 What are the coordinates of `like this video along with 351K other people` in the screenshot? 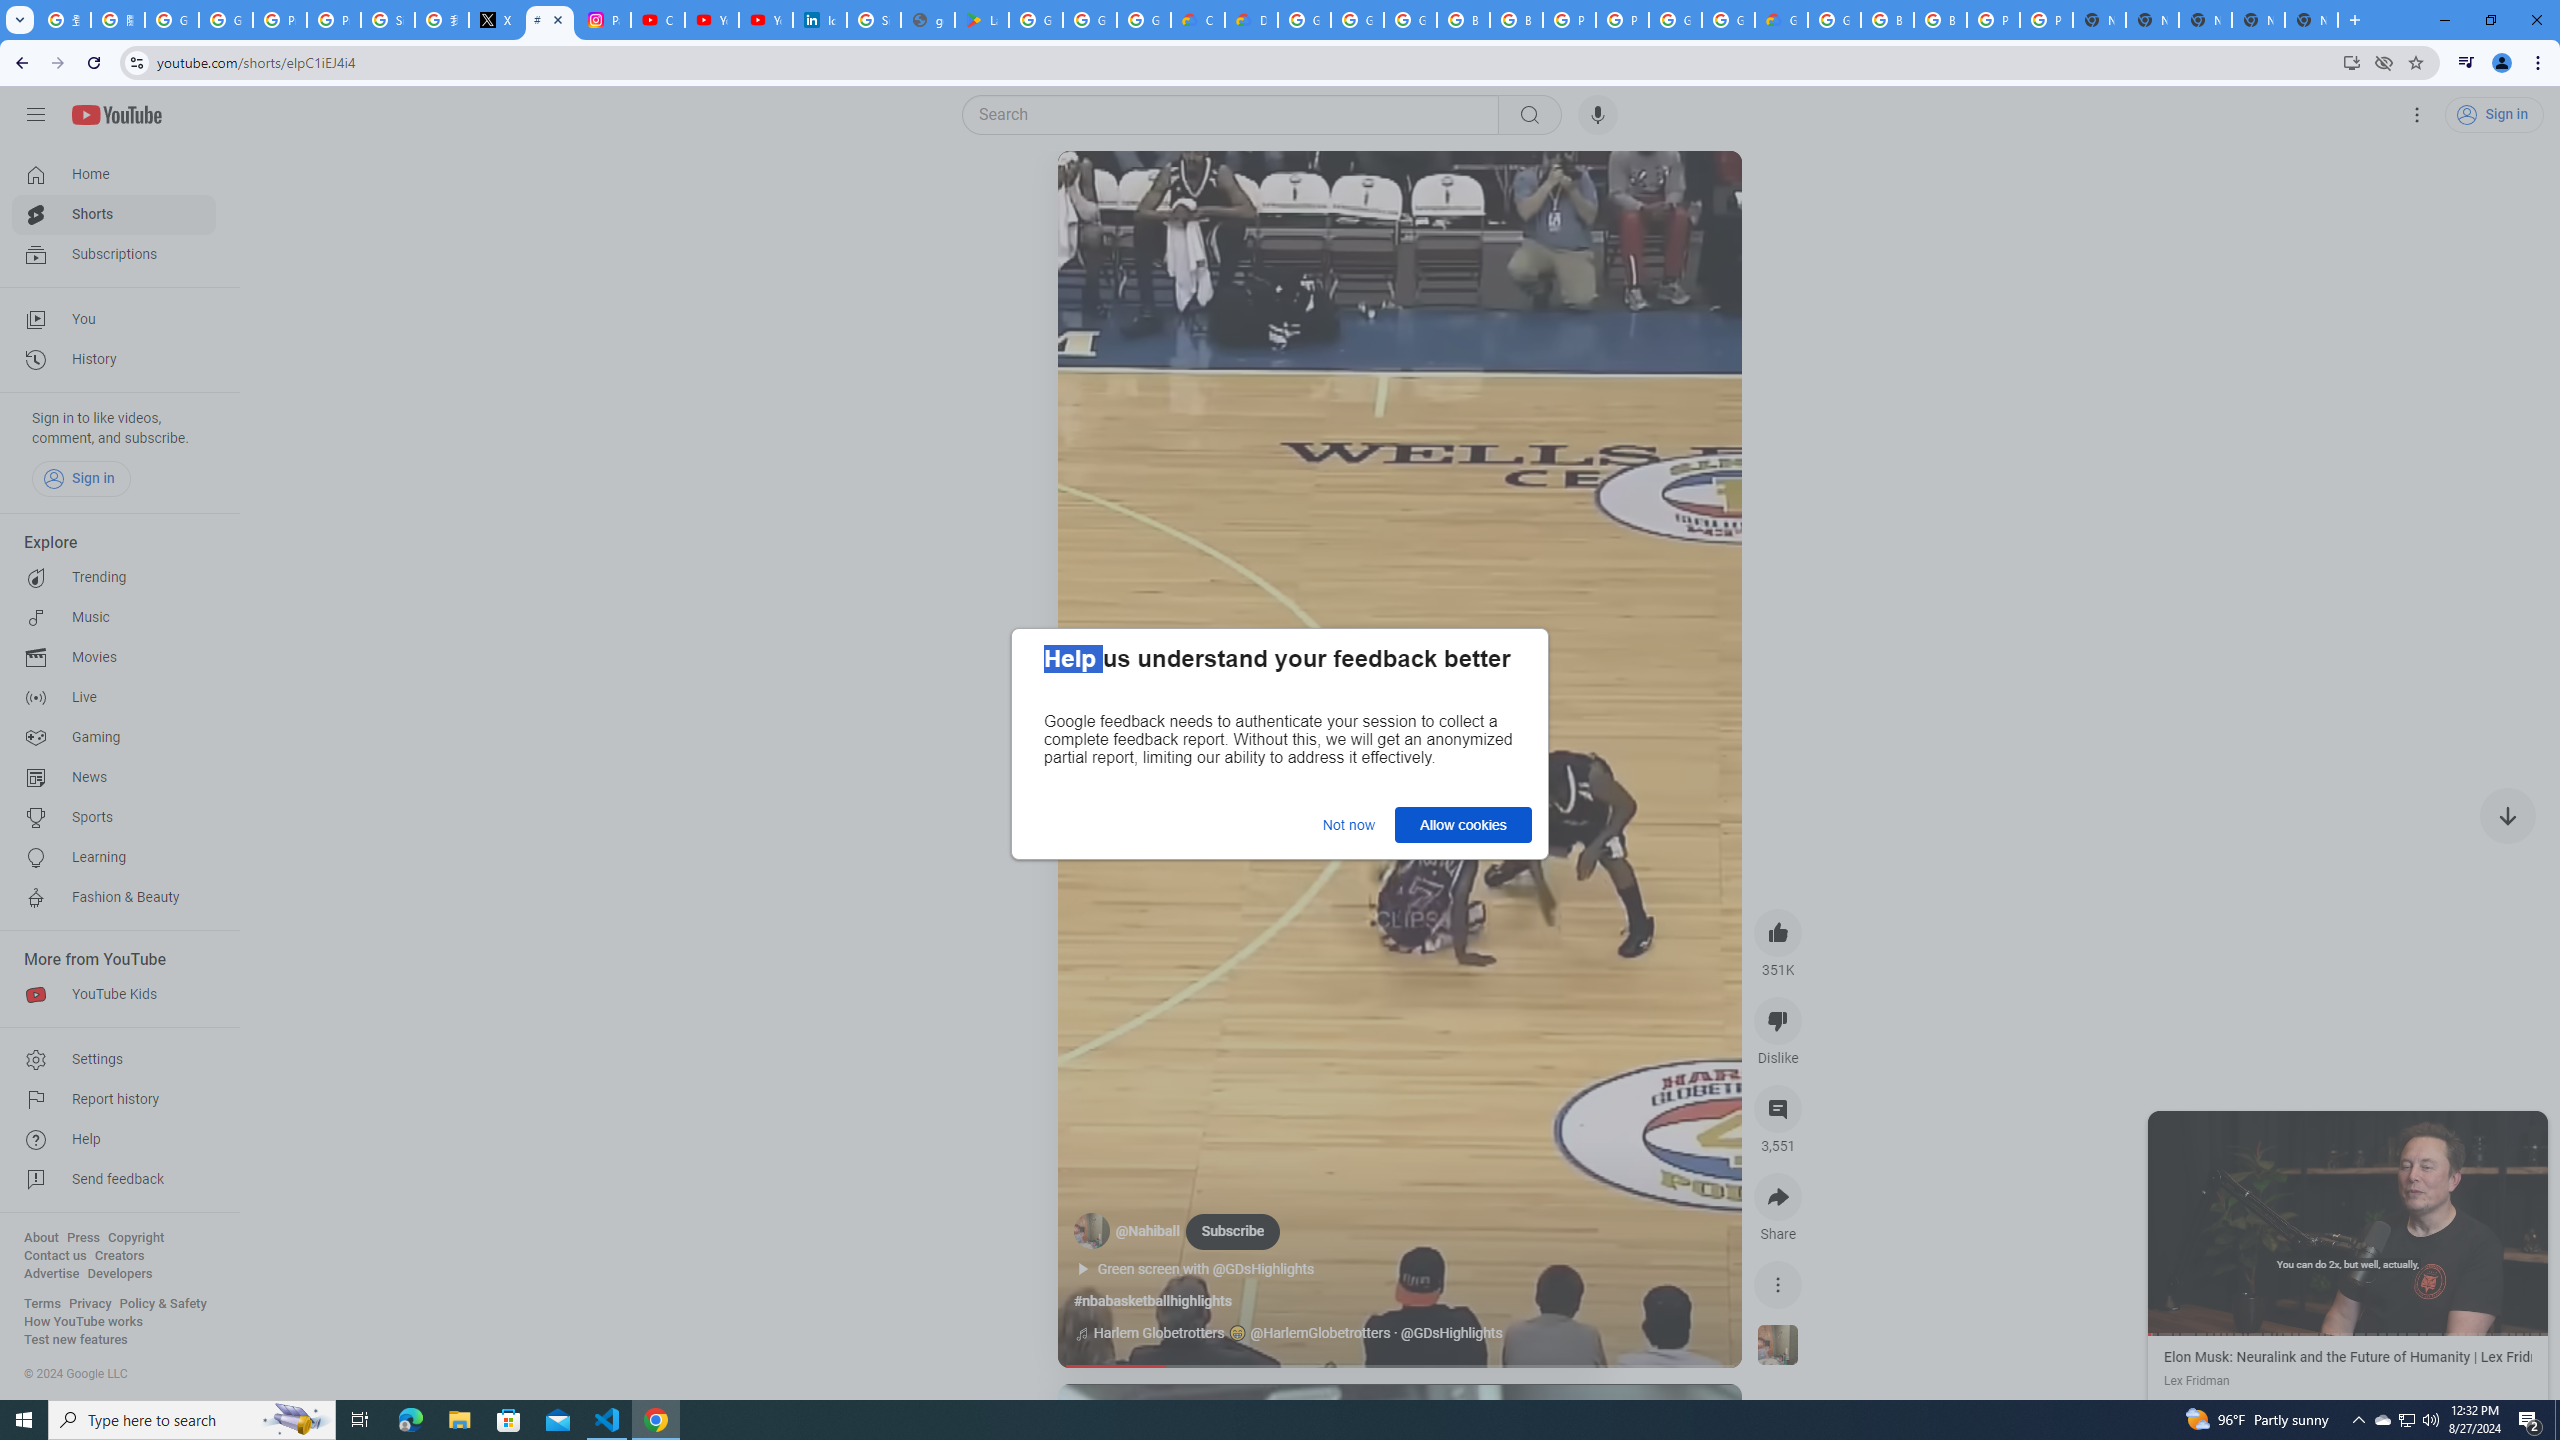 It's located at (1778, 932).